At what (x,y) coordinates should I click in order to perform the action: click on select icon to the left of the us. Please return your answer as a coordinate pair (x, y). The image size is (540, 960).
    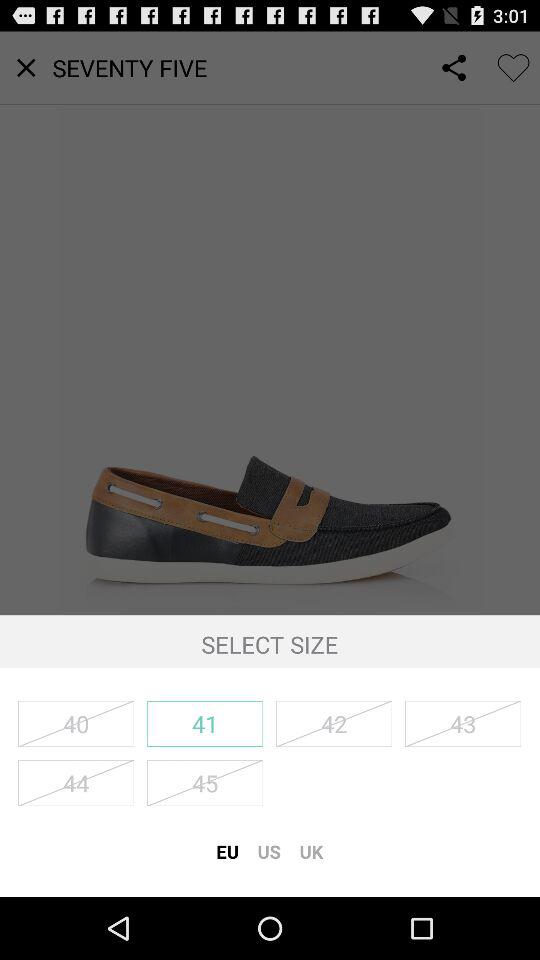
    Looking at the image, I should click on (227, 851).